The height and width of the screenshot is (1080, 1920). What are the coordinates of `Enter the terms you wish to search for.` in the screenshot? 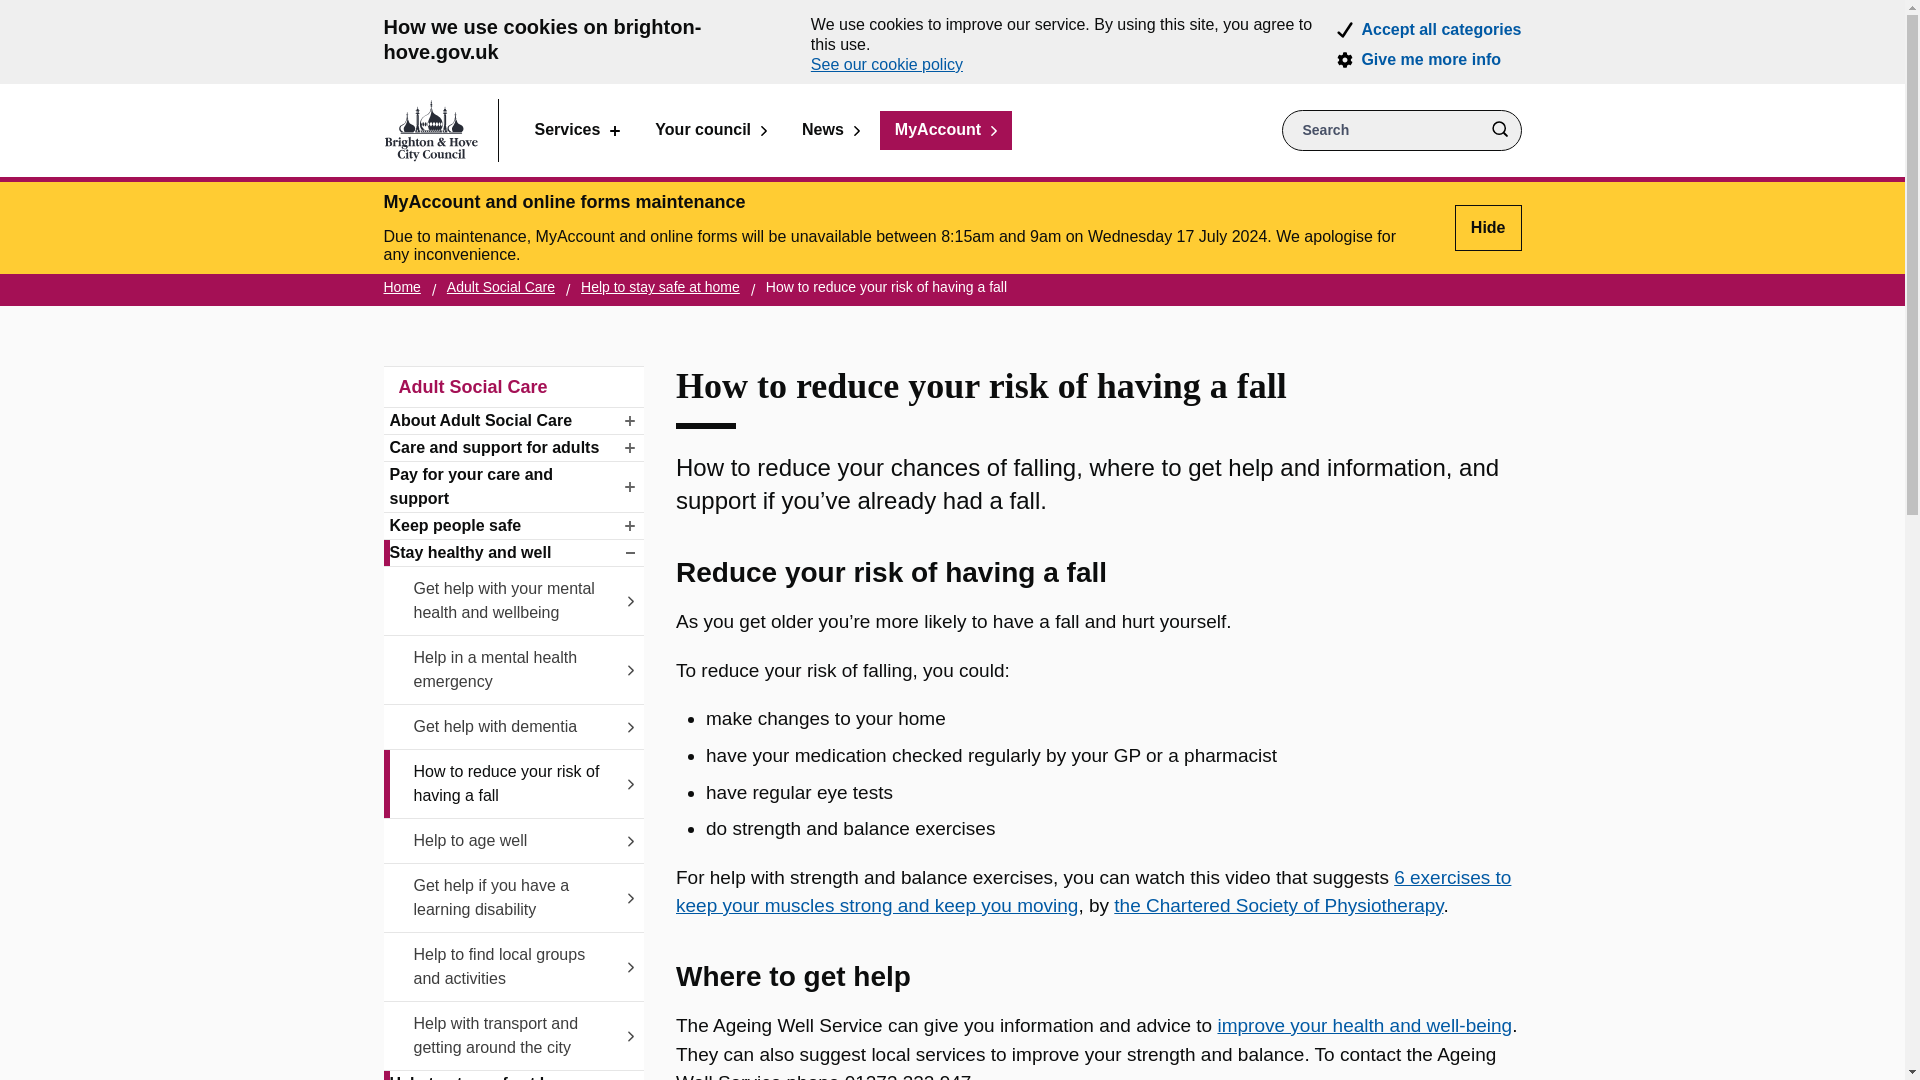 It's located at (1402, 130).